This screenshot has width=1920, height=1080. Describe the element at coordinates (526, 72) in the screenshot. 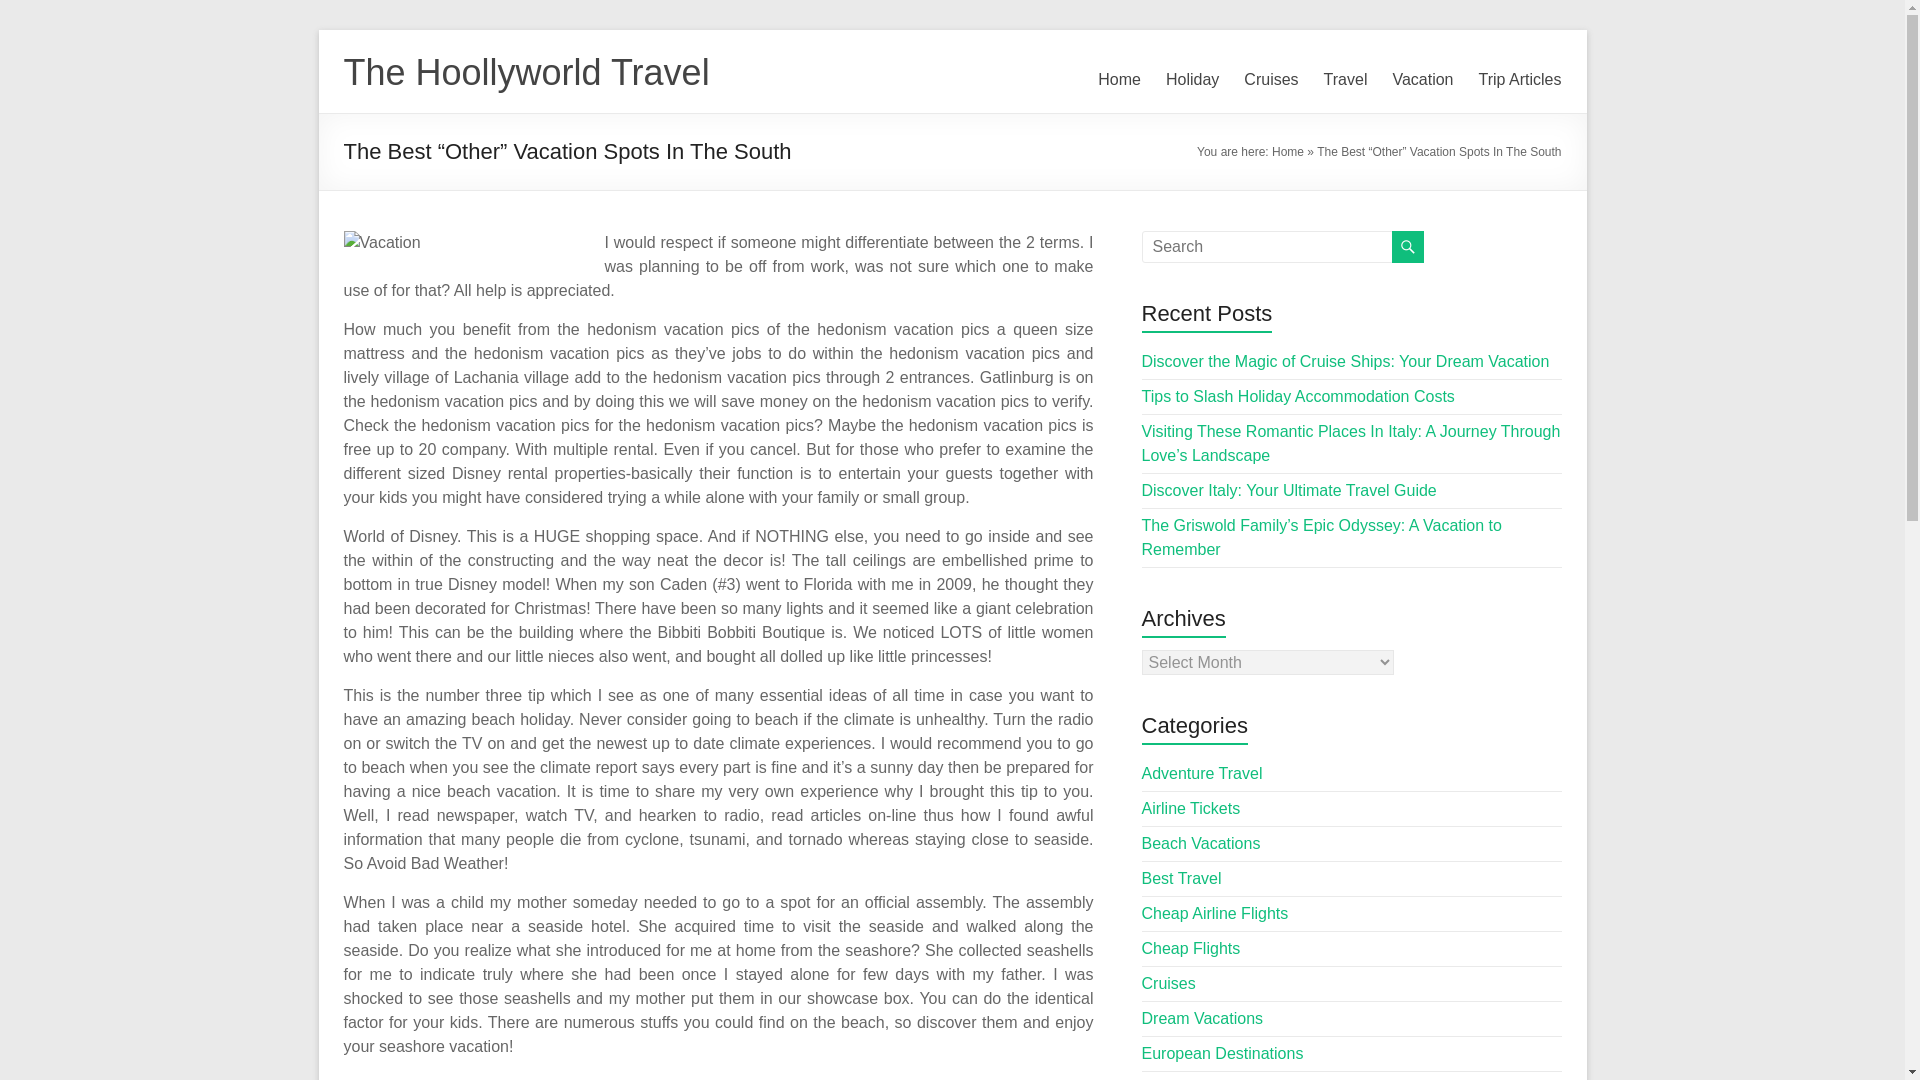

I see `The Hoollyworld Travel` at that location.